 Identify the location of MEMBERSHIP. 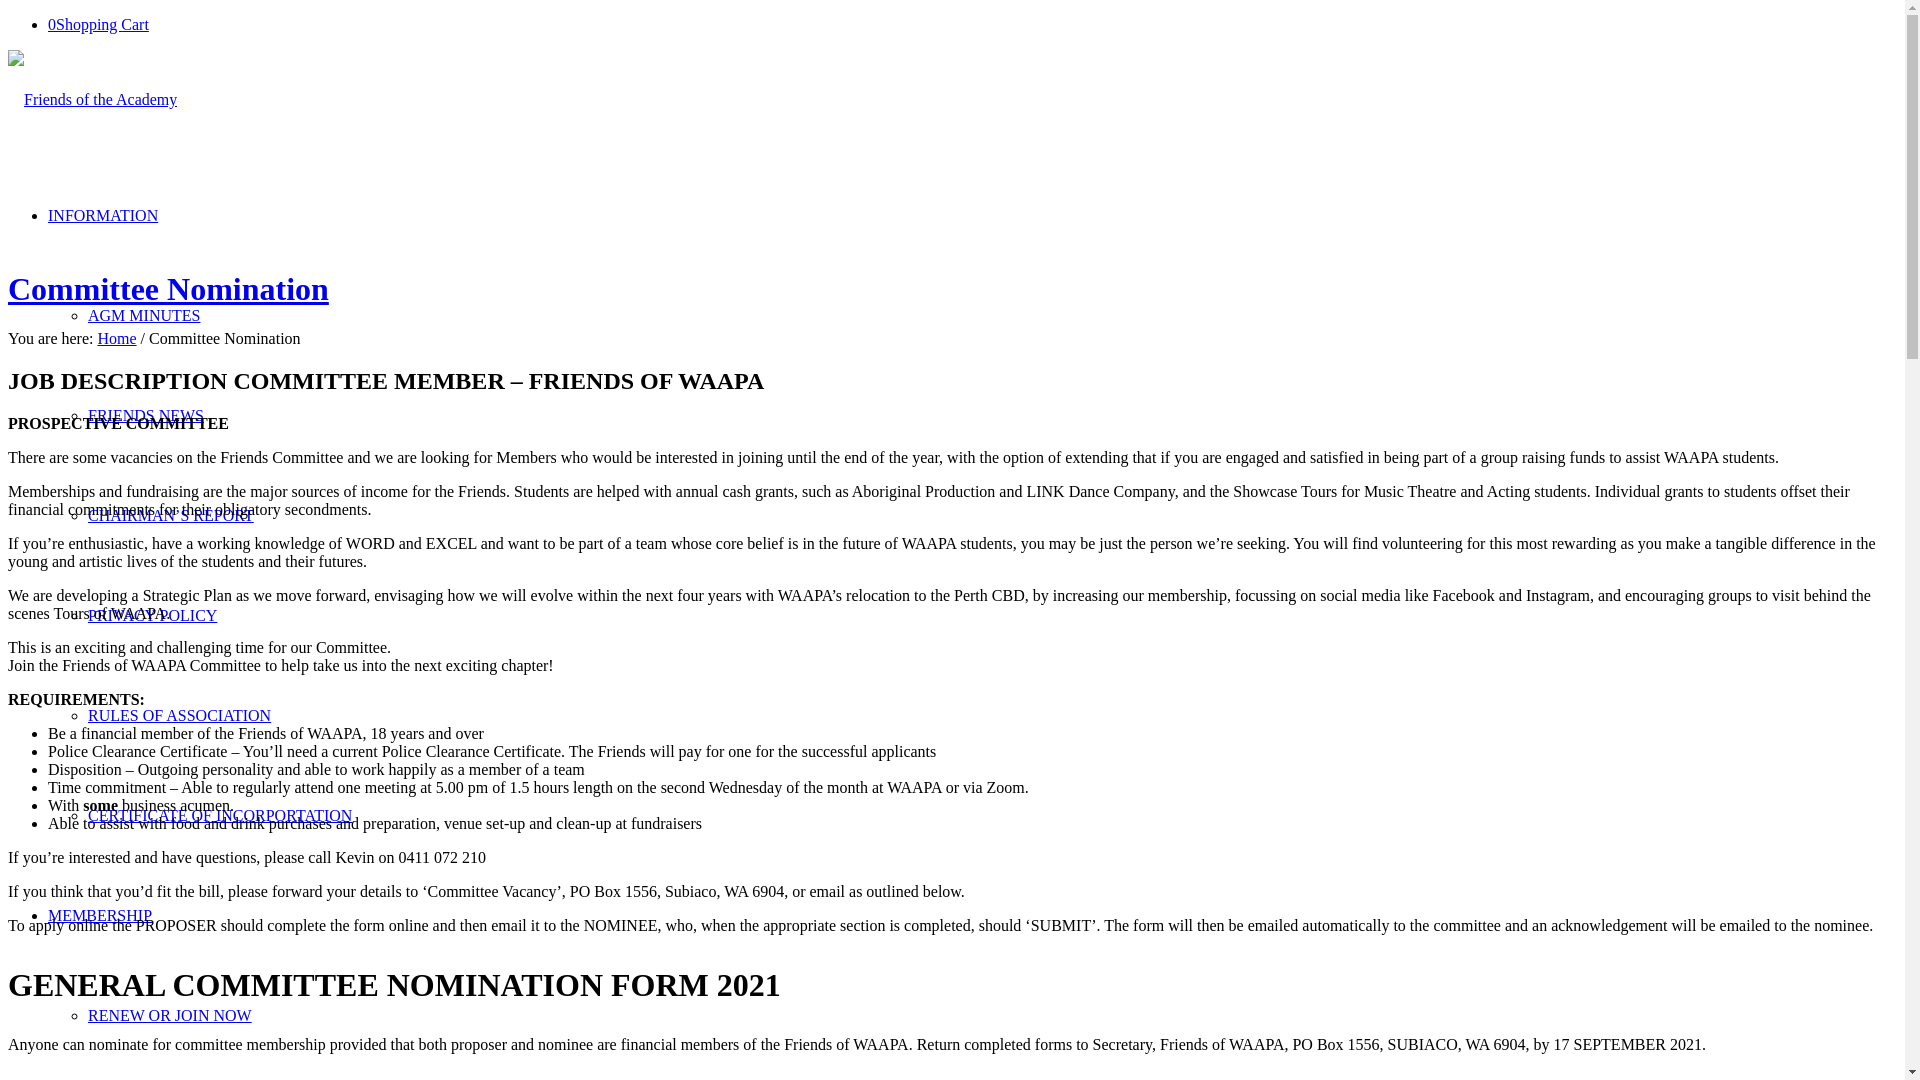
(100, 916).